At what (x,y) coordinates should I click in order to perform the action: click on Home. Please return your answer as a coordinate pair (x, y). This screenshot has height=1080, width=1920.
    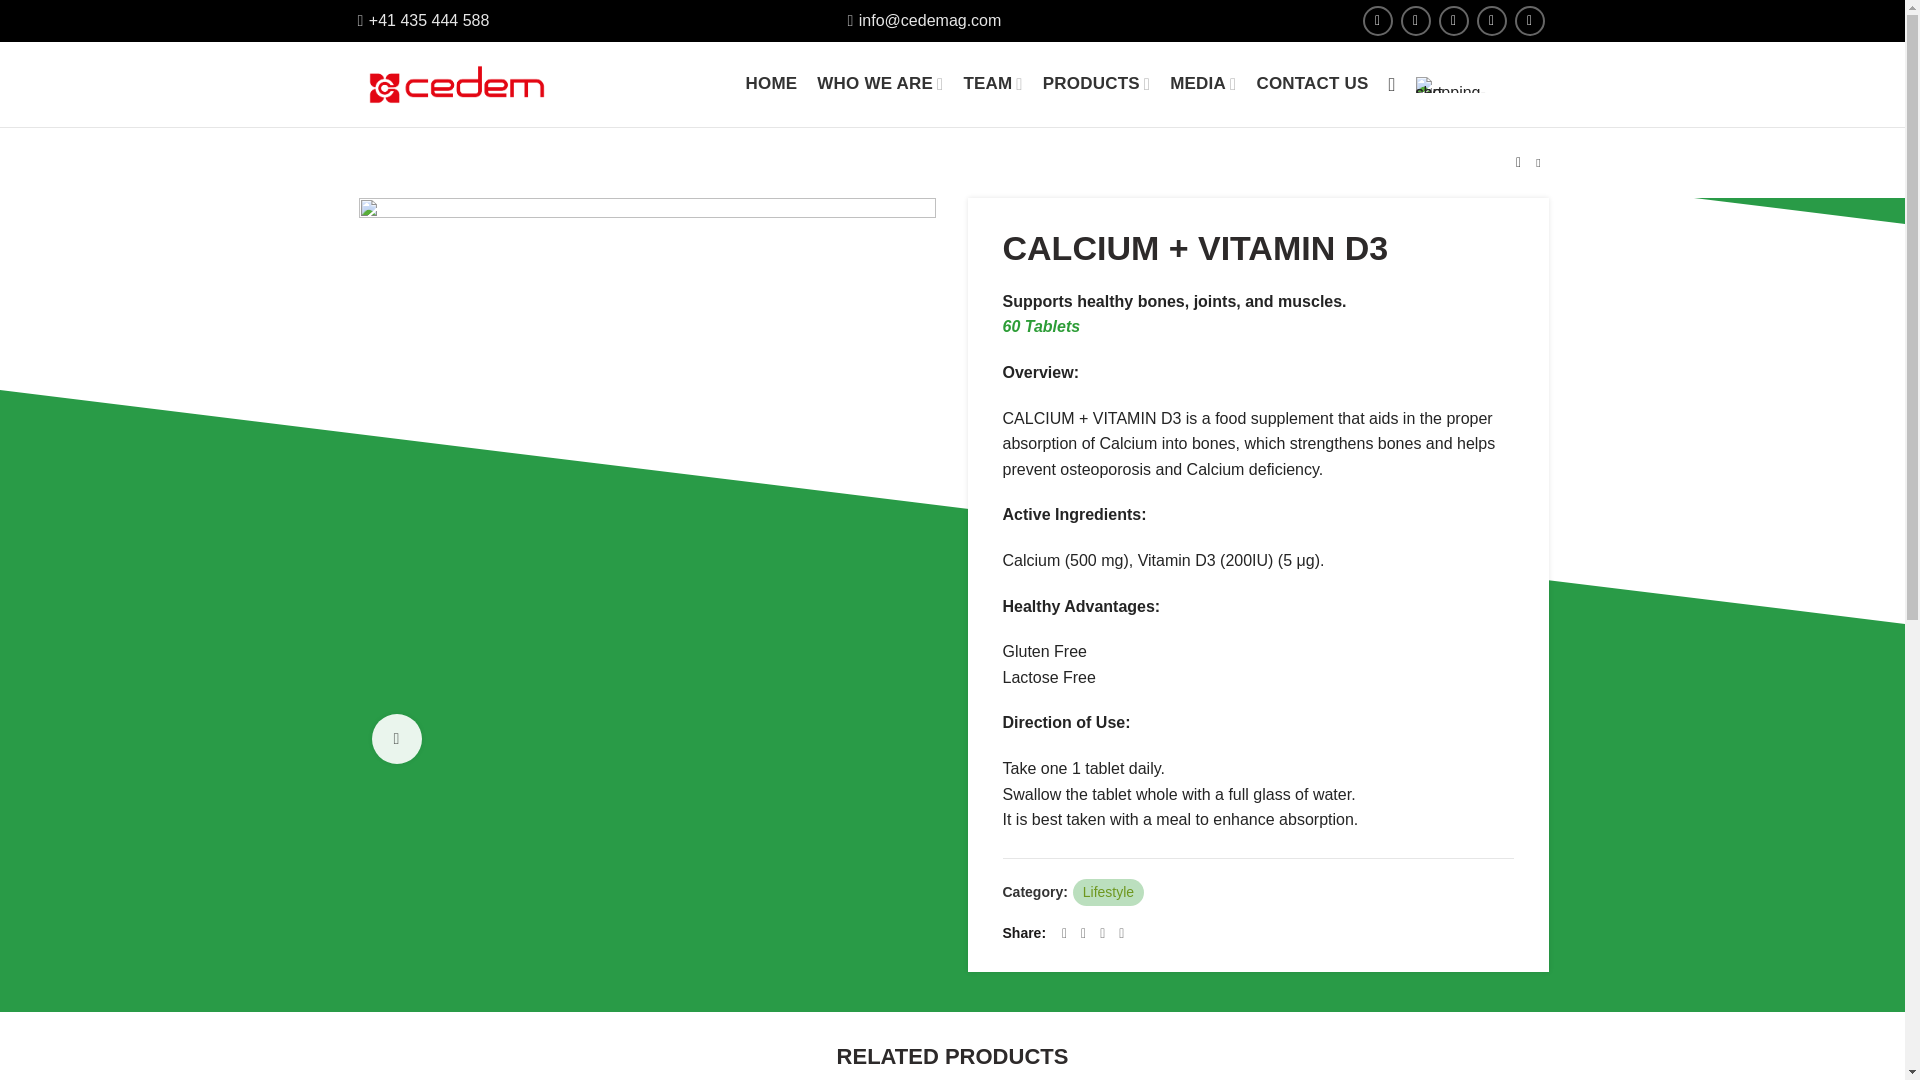
    Looking at the image, I should click on (377, 162).